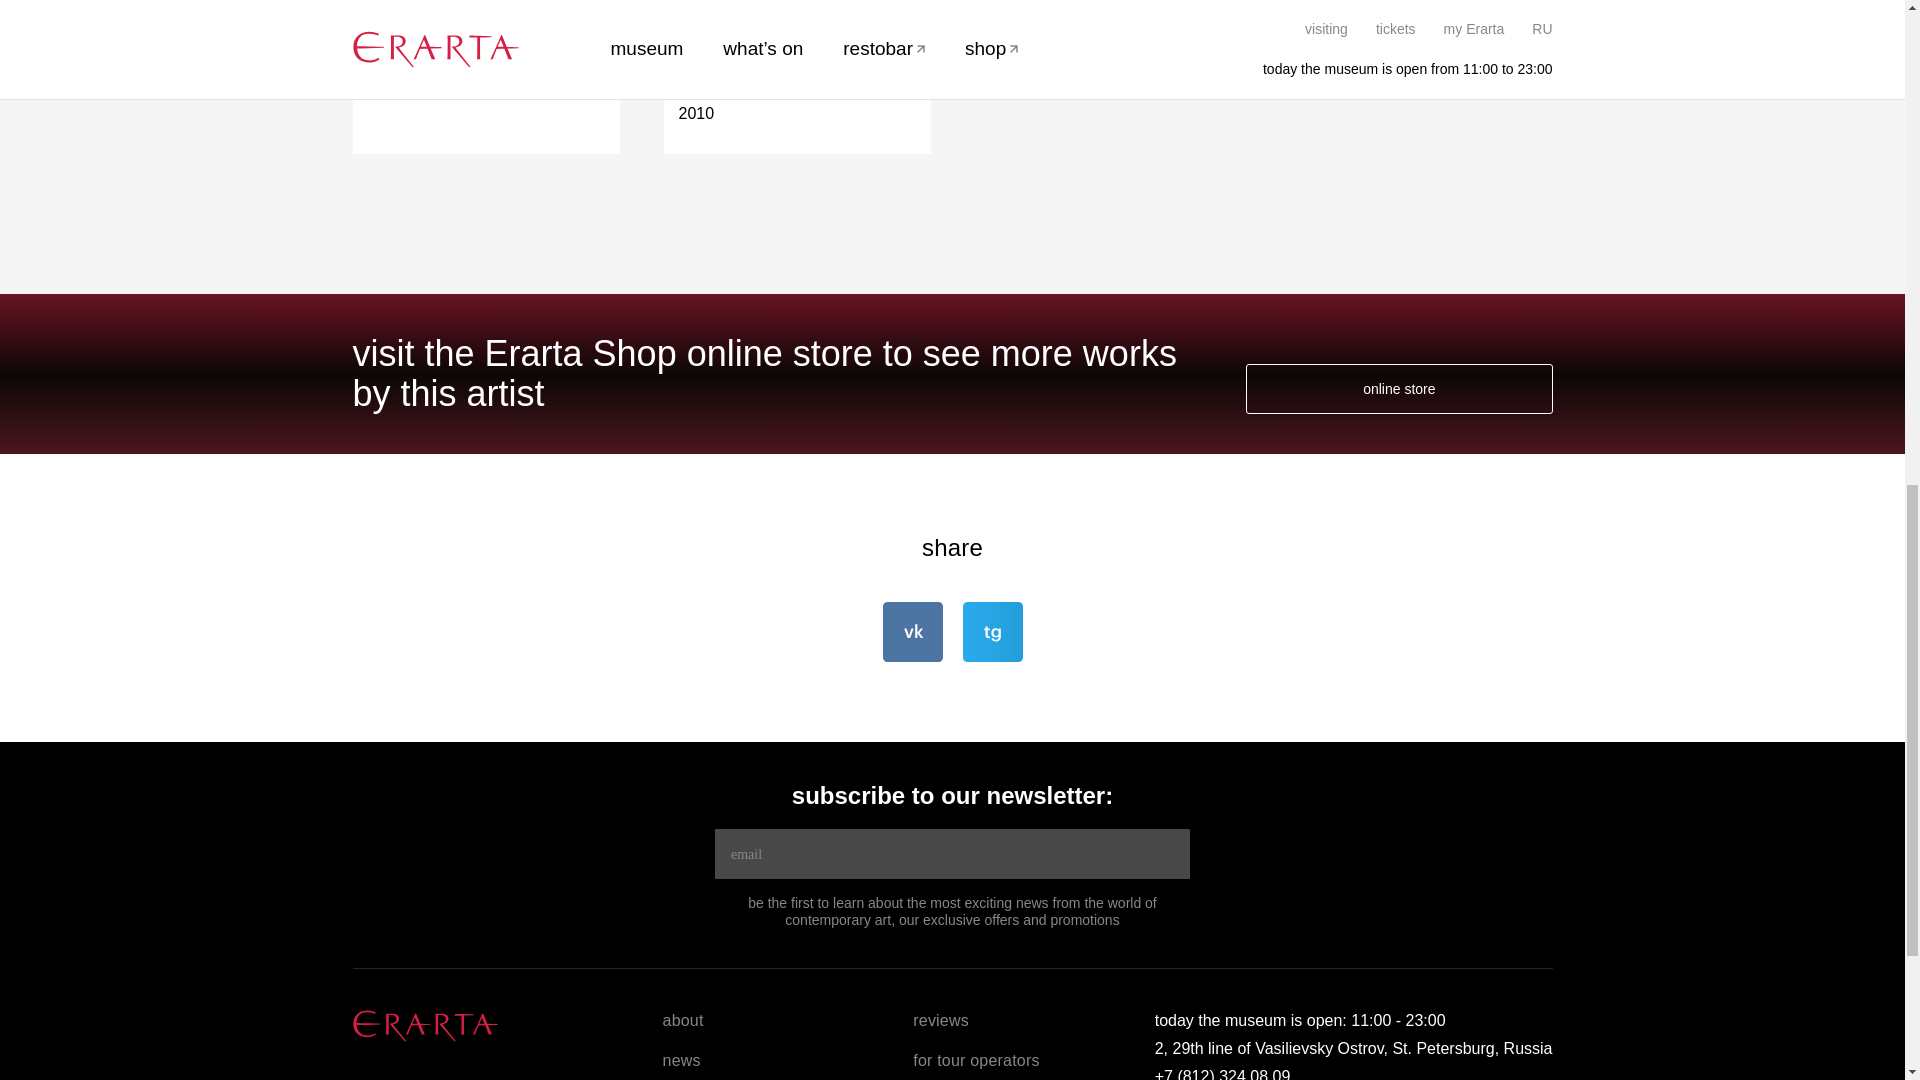 The height and width of the screenshot is (1080, 1920). What do you see at coordinates (1398, 388) in the screenshot?
I see `online store` at bounding box center [1398, 388].